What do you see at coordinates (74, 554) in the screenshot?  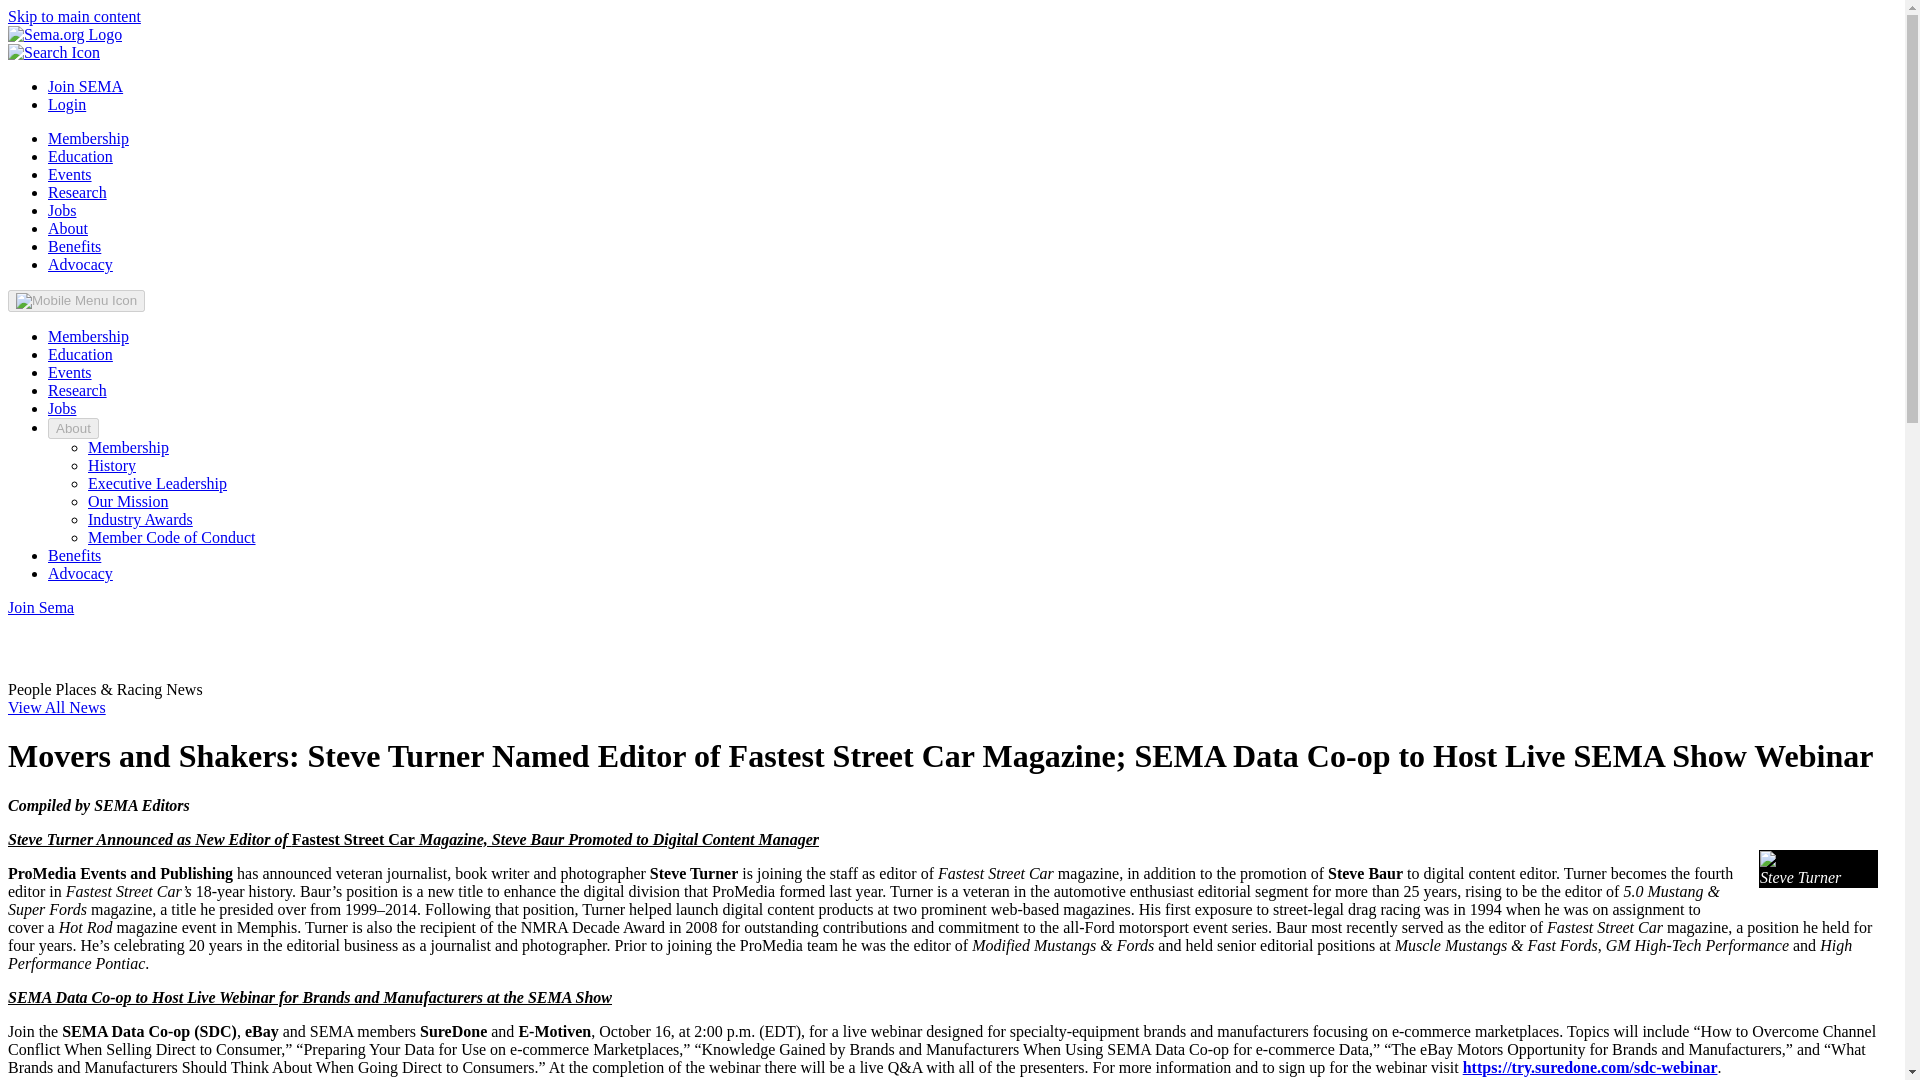 I see `Benefits` at bounding box center [74, 554].